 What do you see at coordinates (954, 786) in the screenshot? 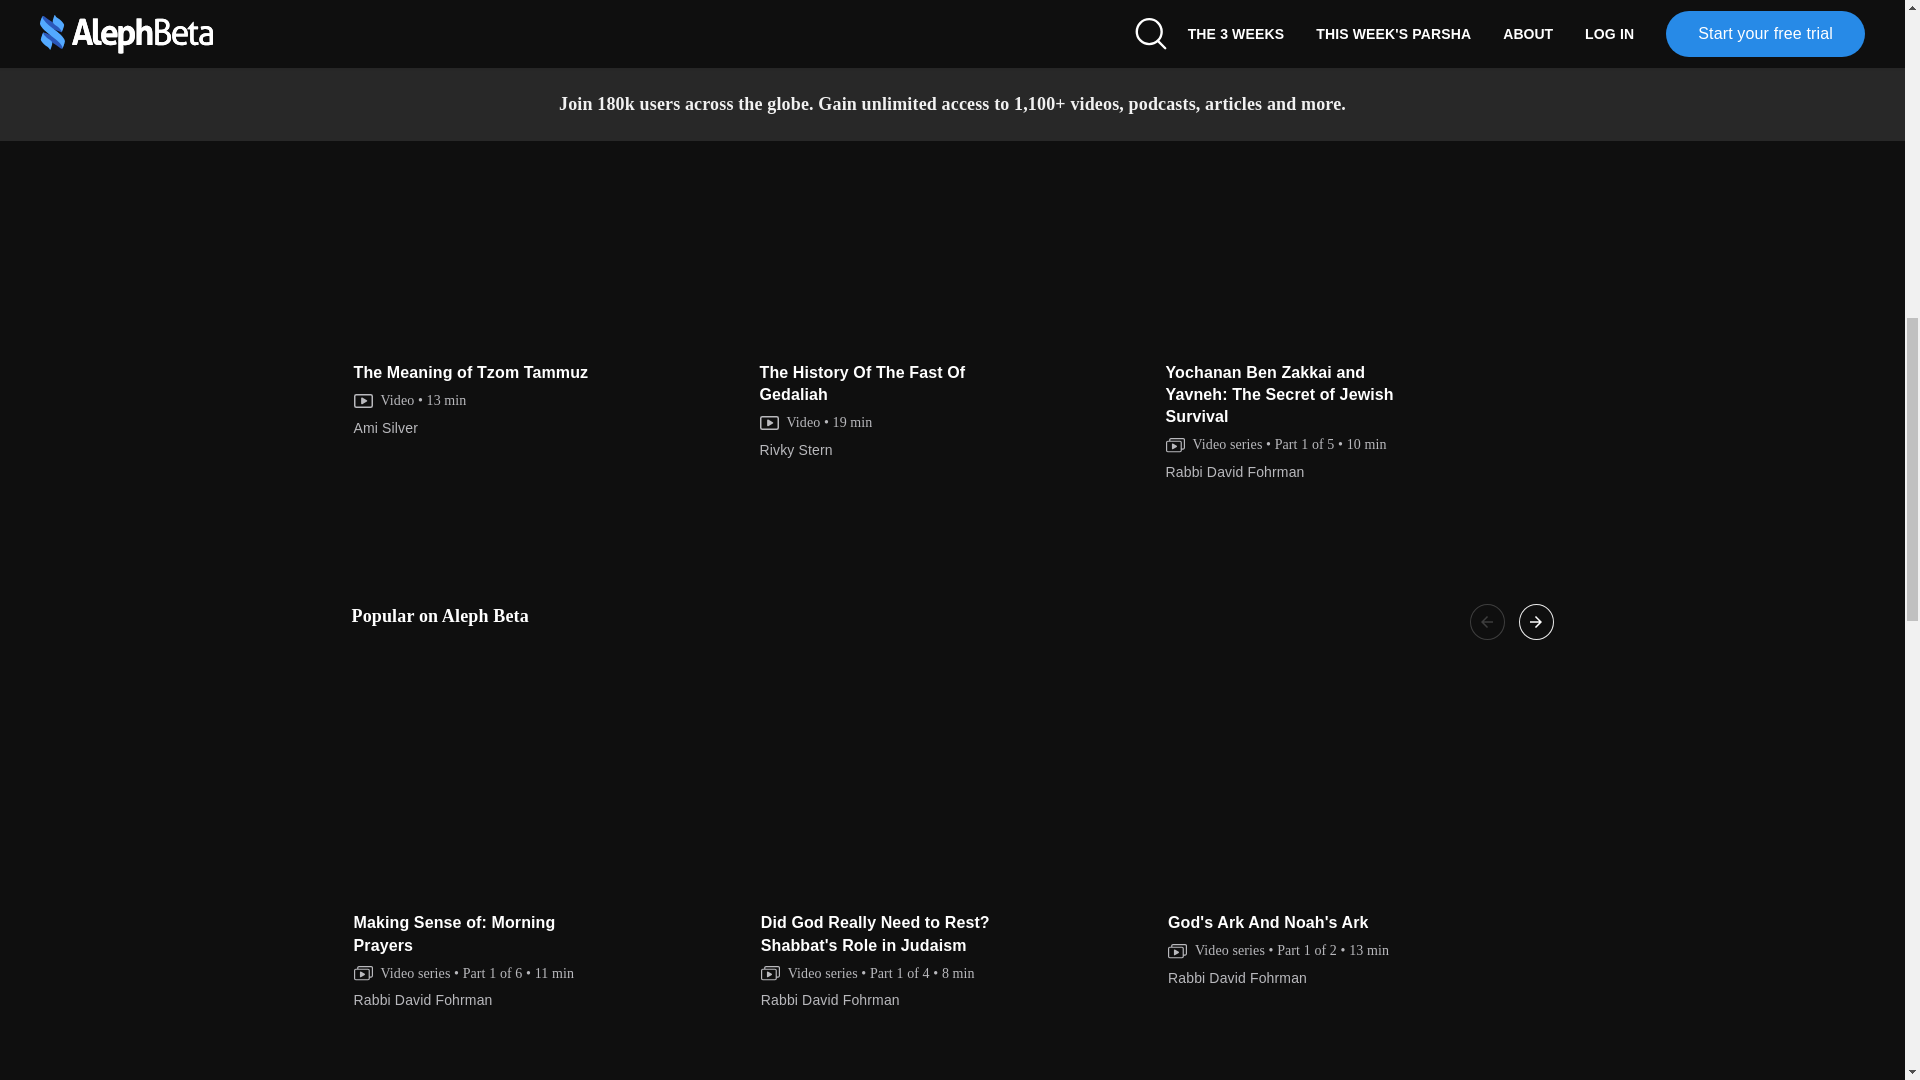
I see `Did God Really Need to Rest? Shabbat's Role in Judaism` at bounding box center [954, 786].